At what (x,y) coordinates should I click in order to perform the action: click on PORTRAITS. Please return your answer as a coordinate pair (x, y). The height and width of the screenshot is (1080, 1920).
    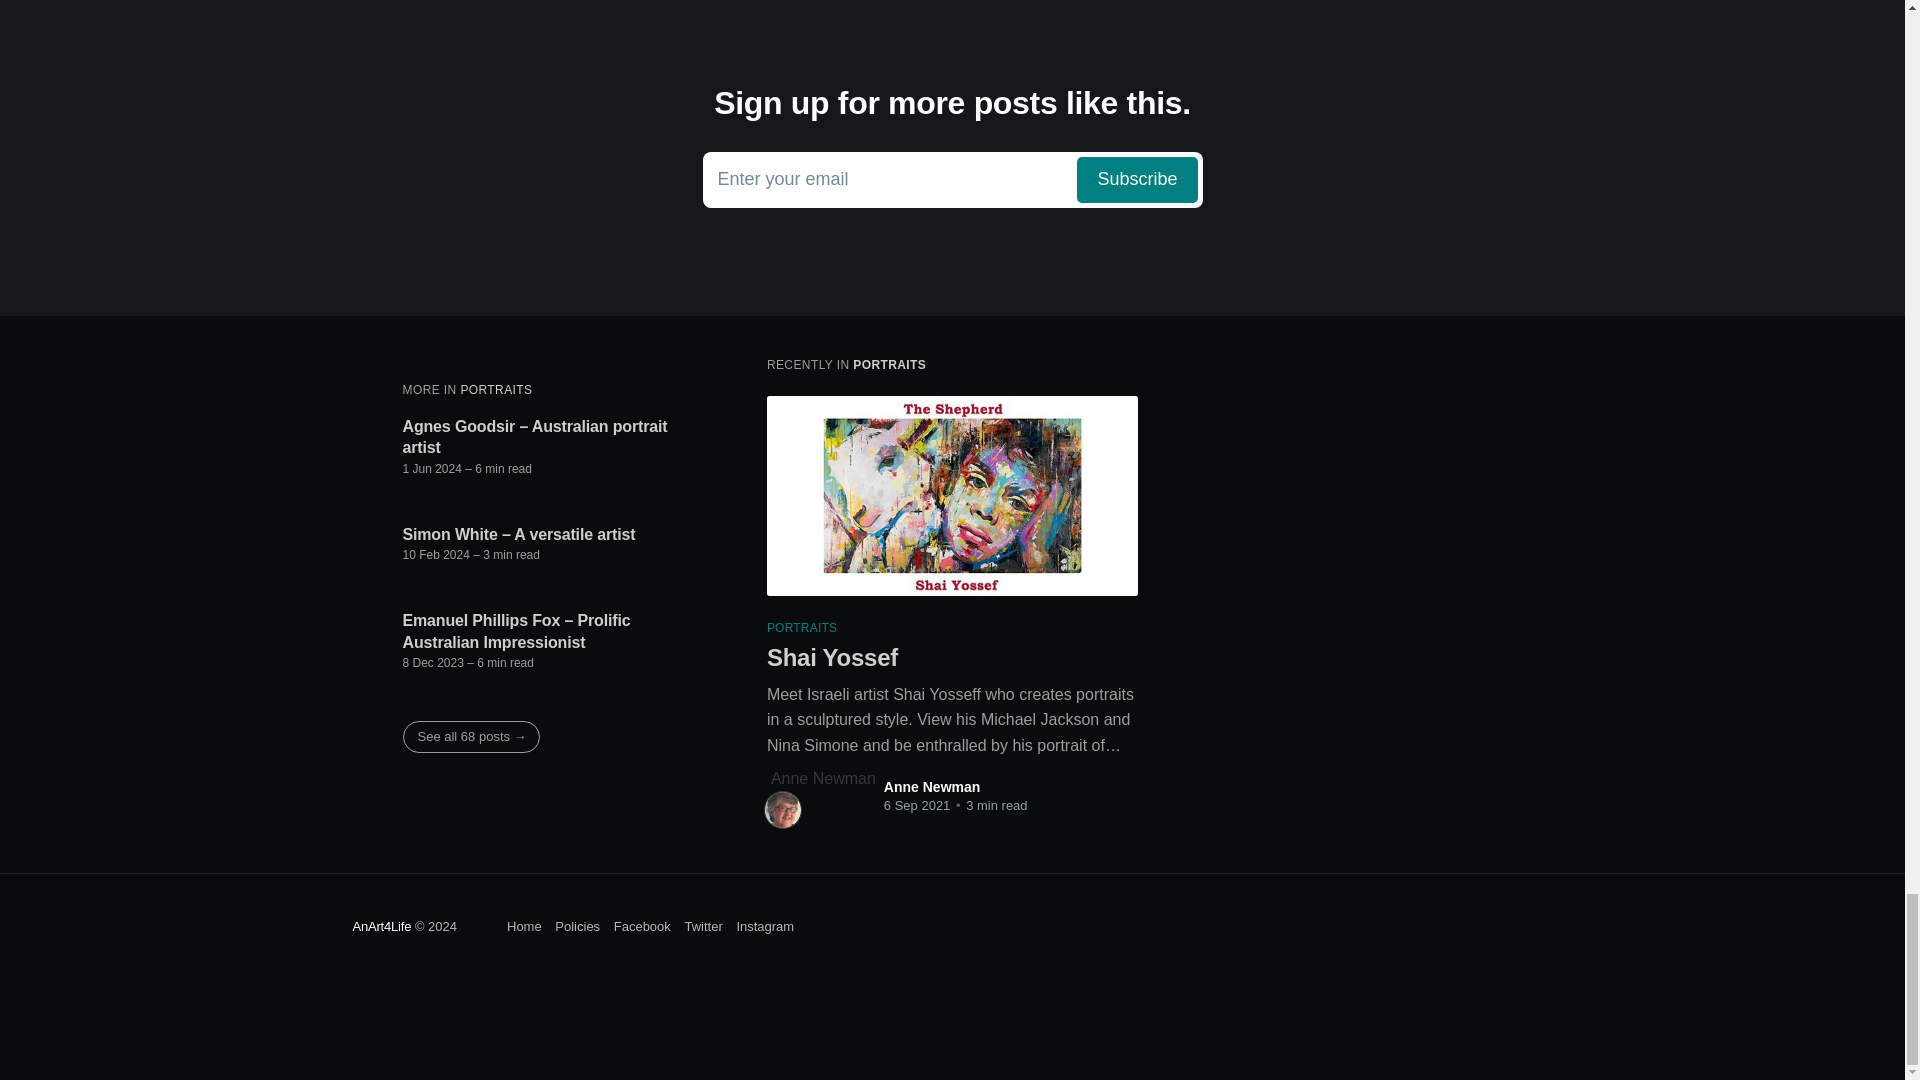
    Looking at the image, I should click on (952, 180).